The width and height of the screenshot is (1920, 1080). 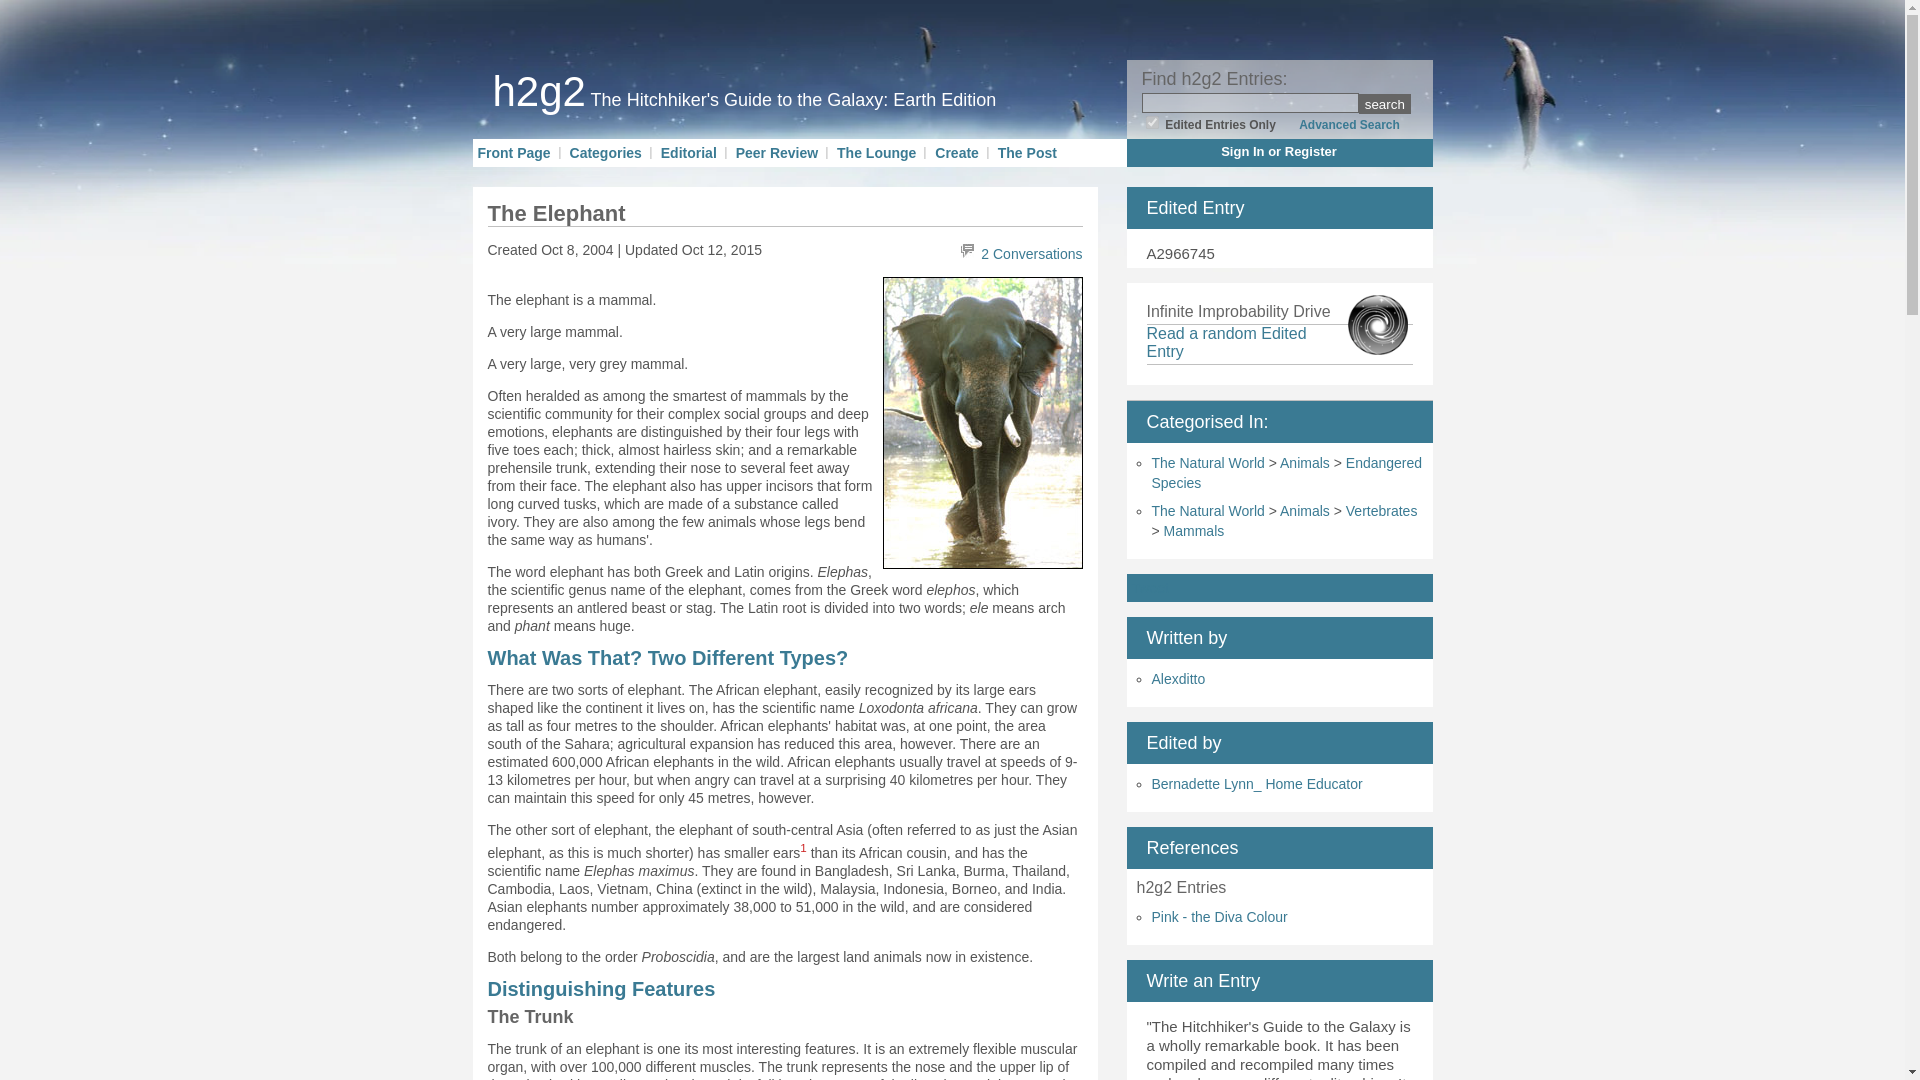 I want to click on Editorial, so click(x=688, y=152).